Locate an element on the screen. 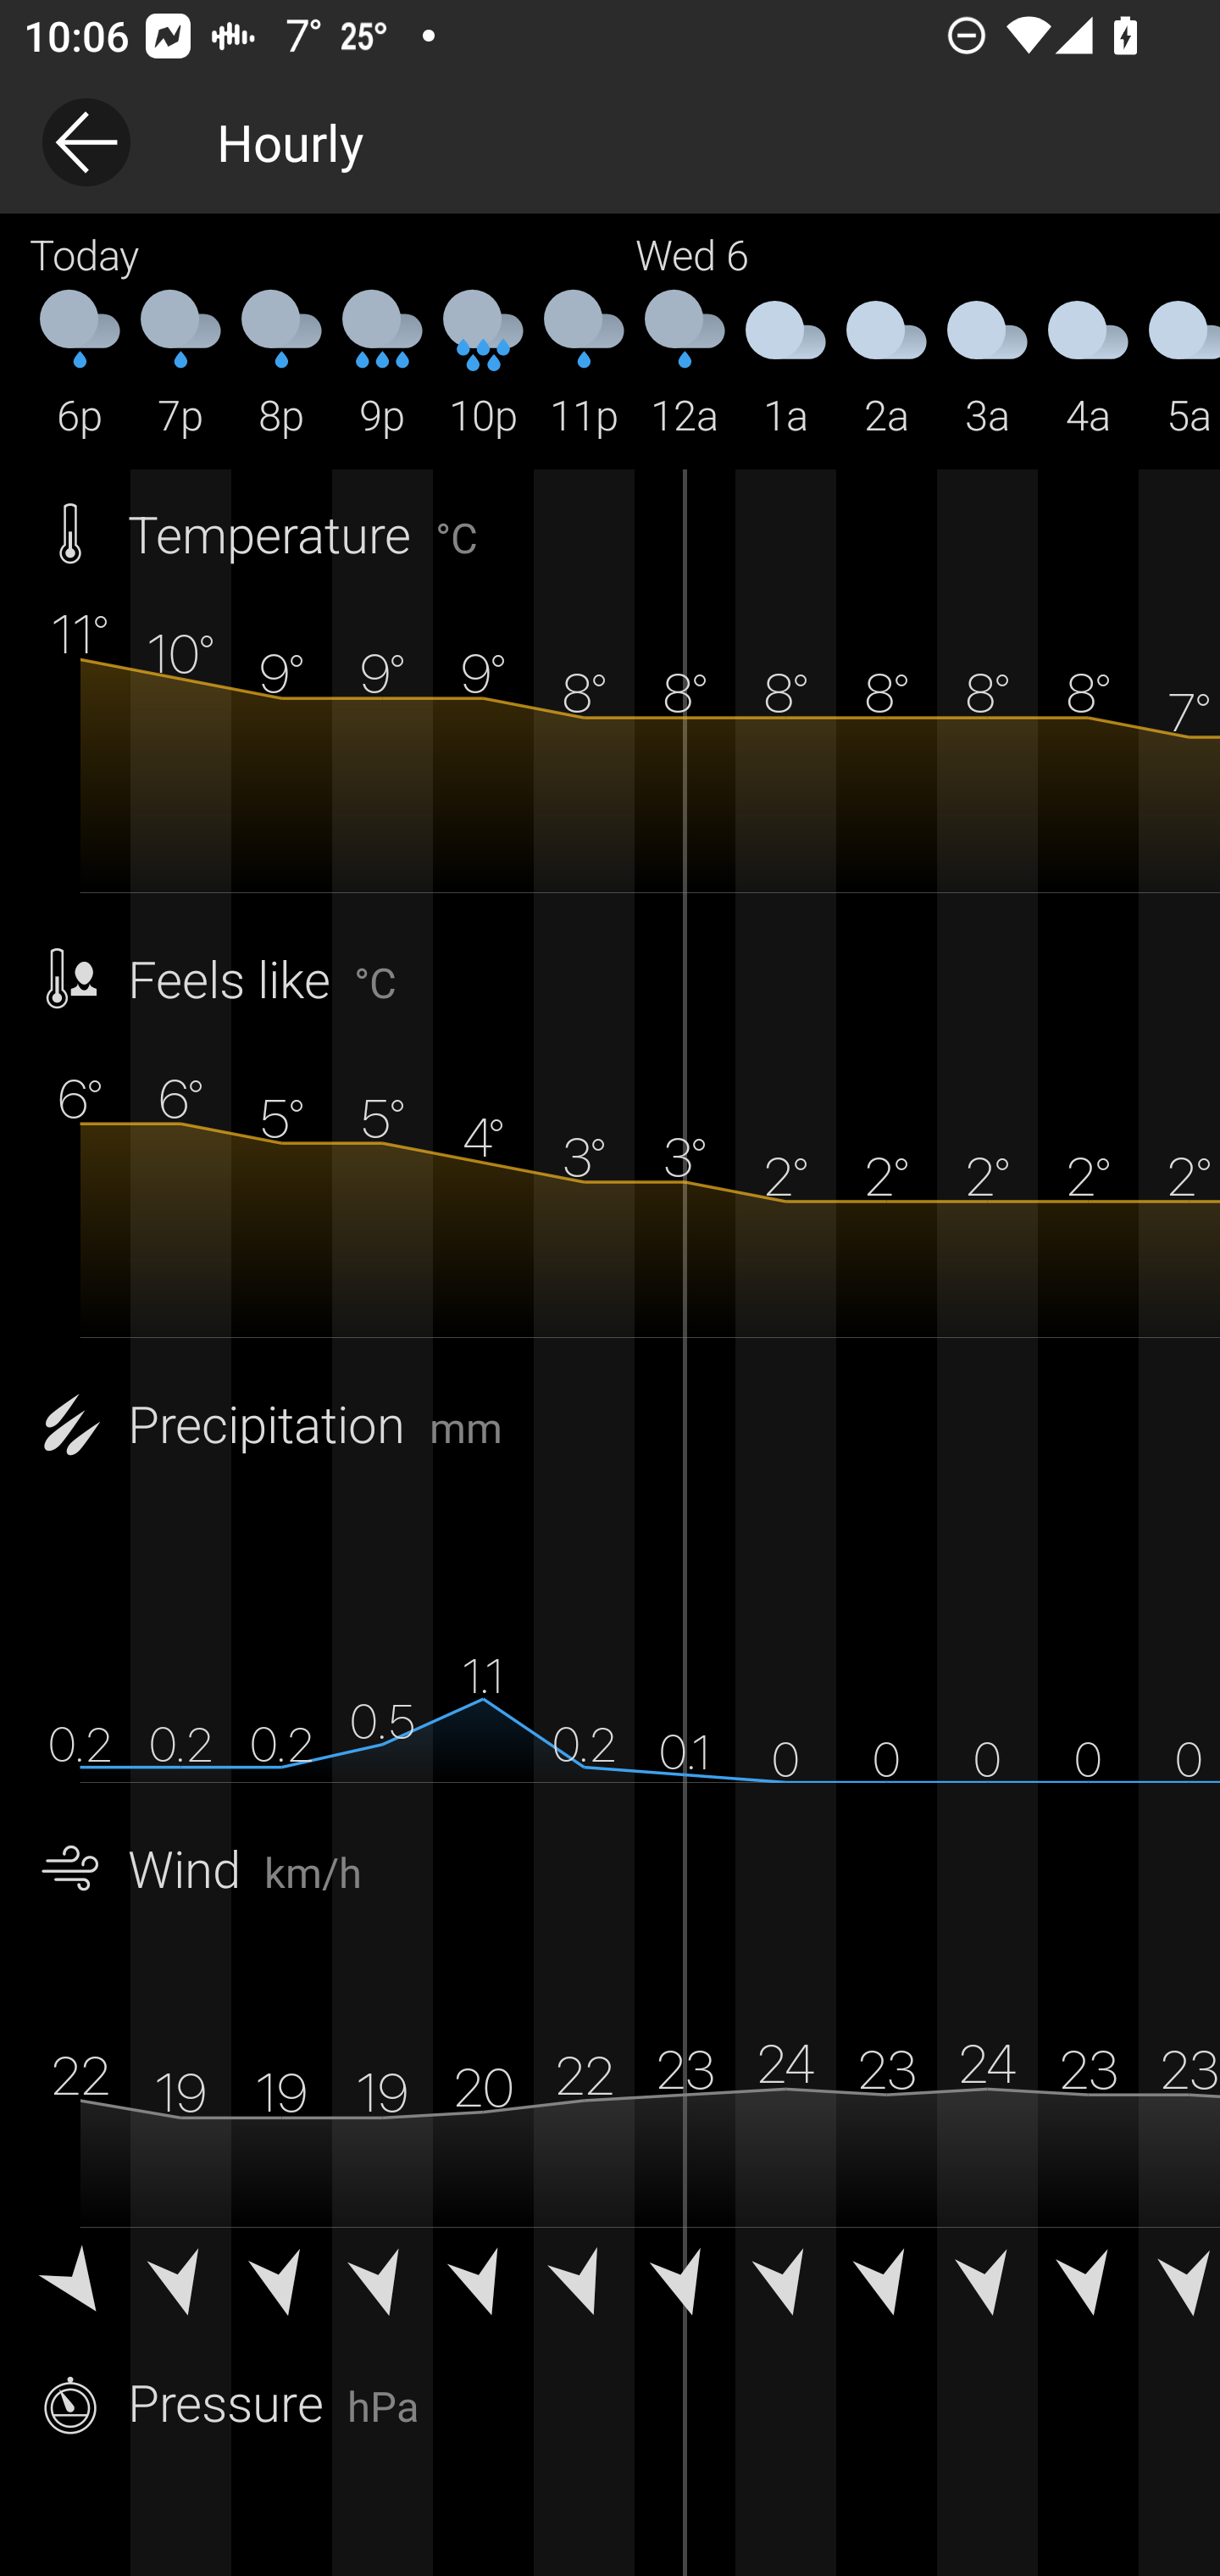 Image resolution: width=1220 pixels, height=2576 pixels. 7p is located at coordinates (181, 365).